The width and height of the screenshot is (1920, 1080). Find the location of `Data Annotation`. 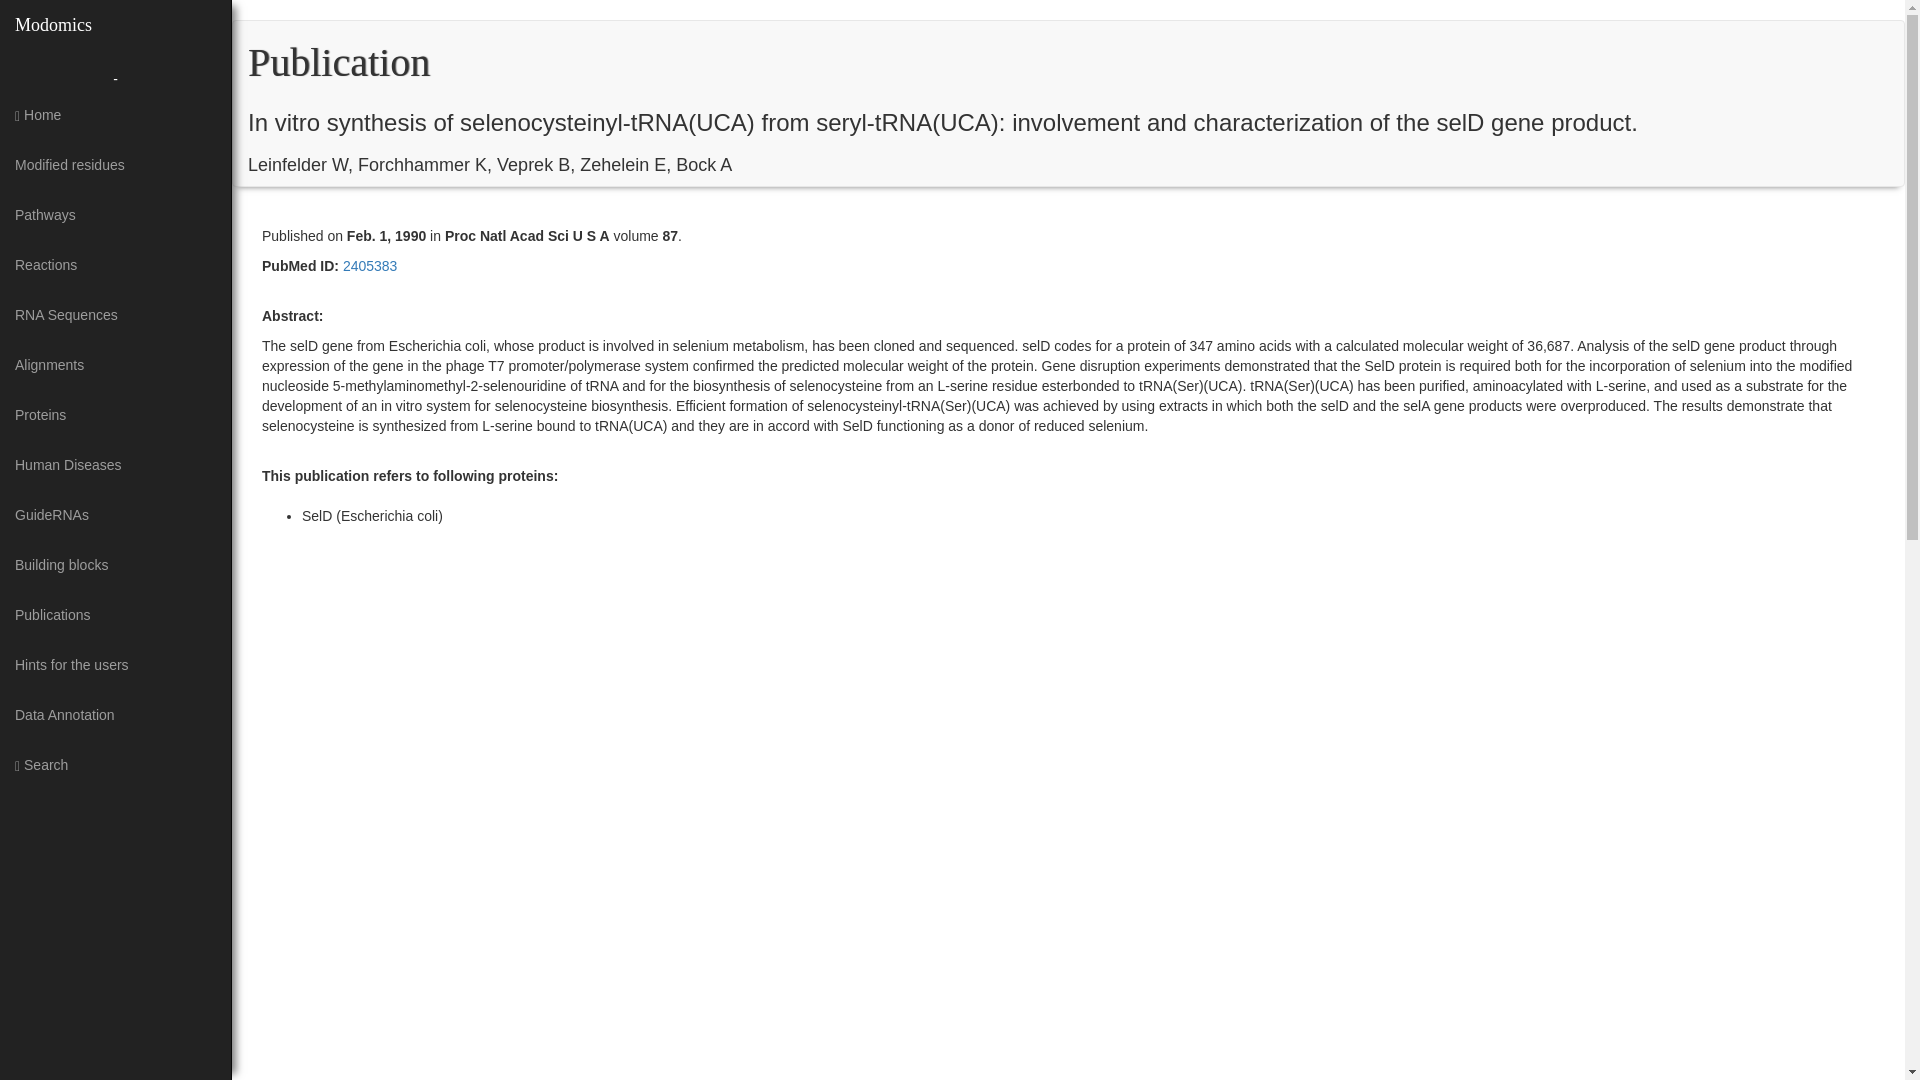

Data Annotation is located at coordinates (115, 714).